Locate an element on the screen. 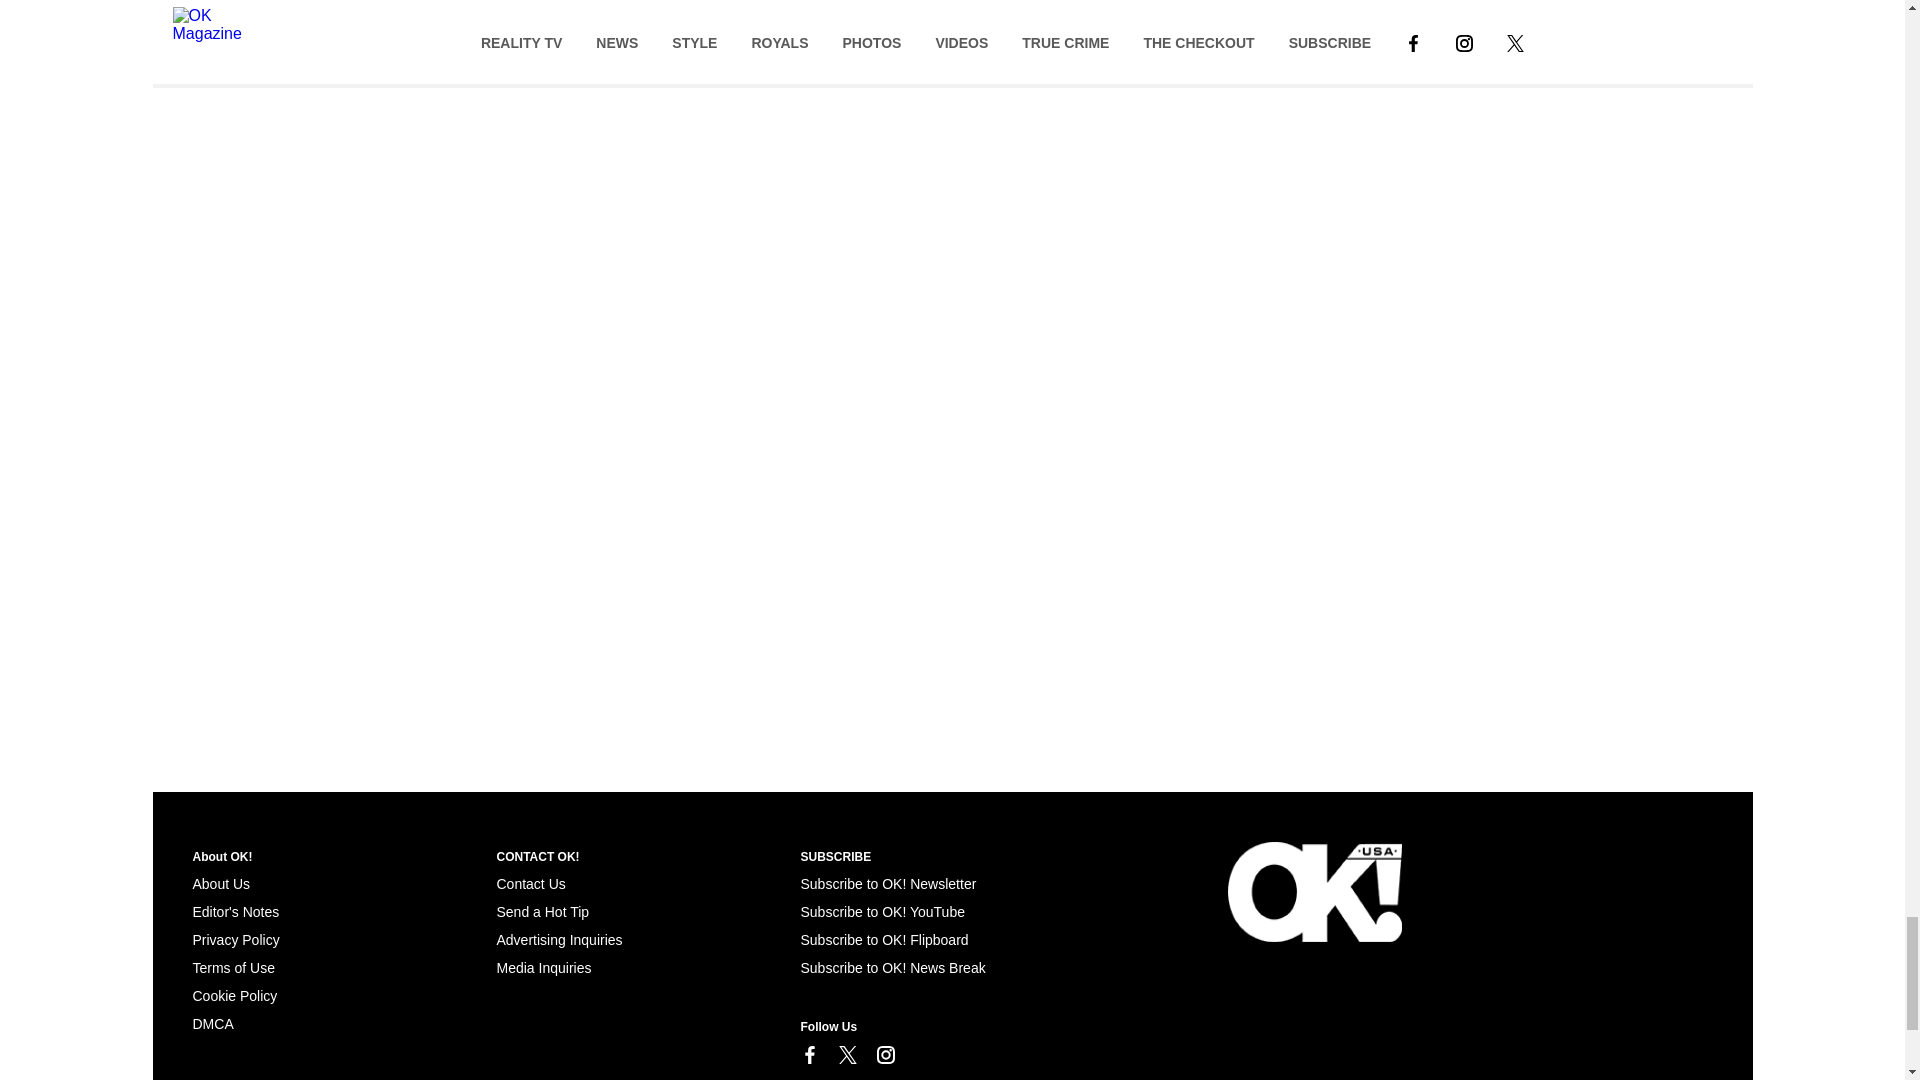  Media Inquiries is located at coordinates (543, 968).